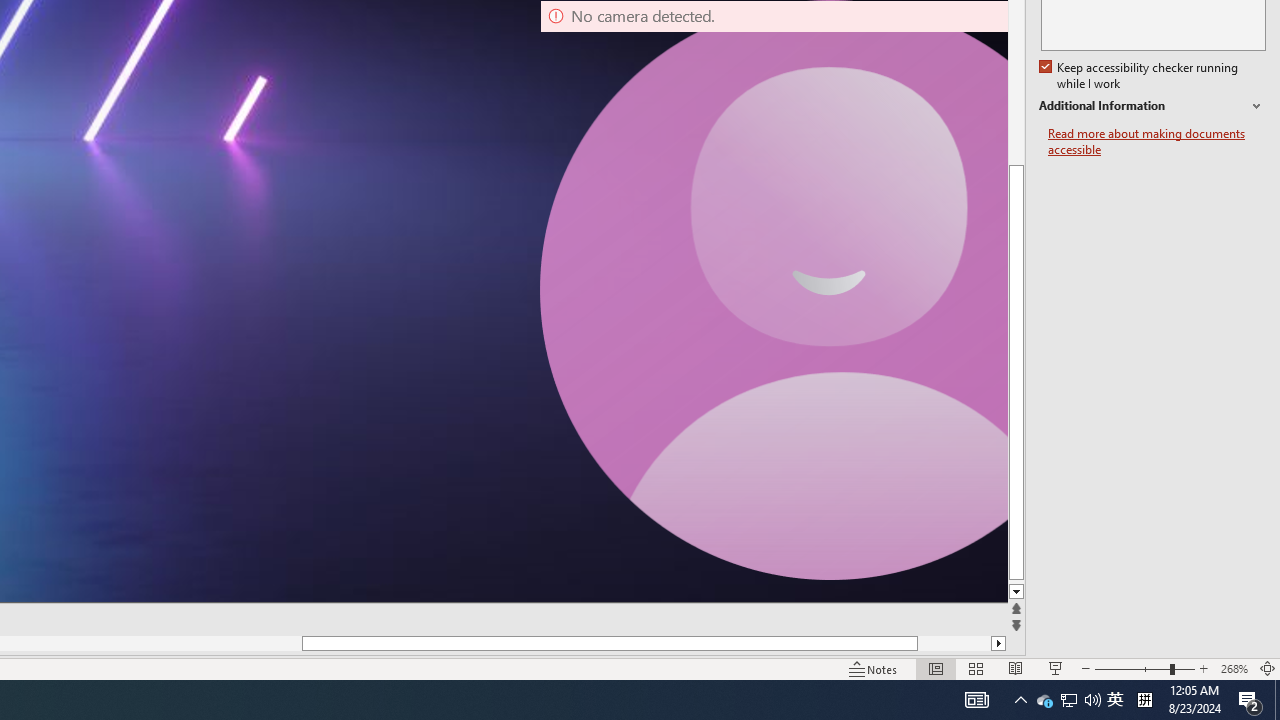  What do you see at coordinates (1056, 668) in the screenshot?
I see `Slide Show` at bounding box center [1056, 668].